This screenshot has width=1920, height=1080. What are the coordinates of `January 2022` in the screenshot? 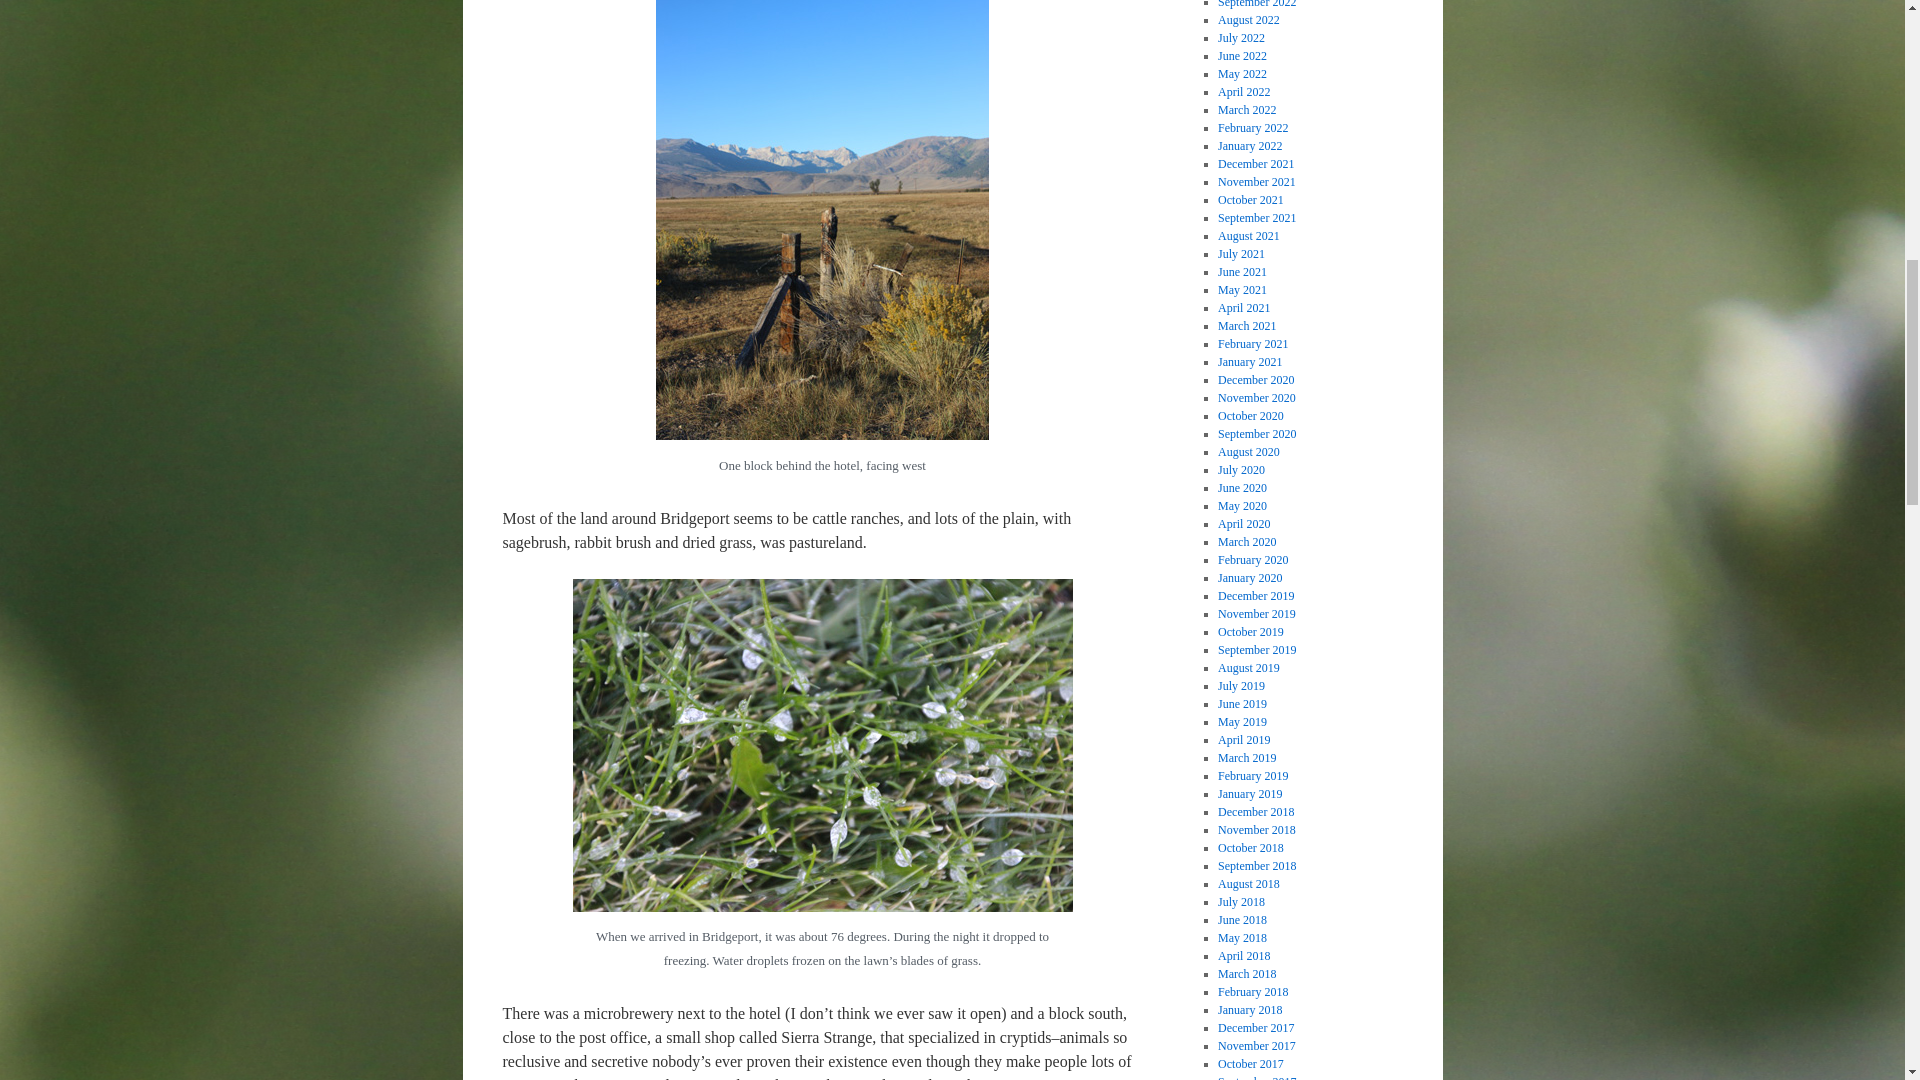 It's located at (1250, 146).